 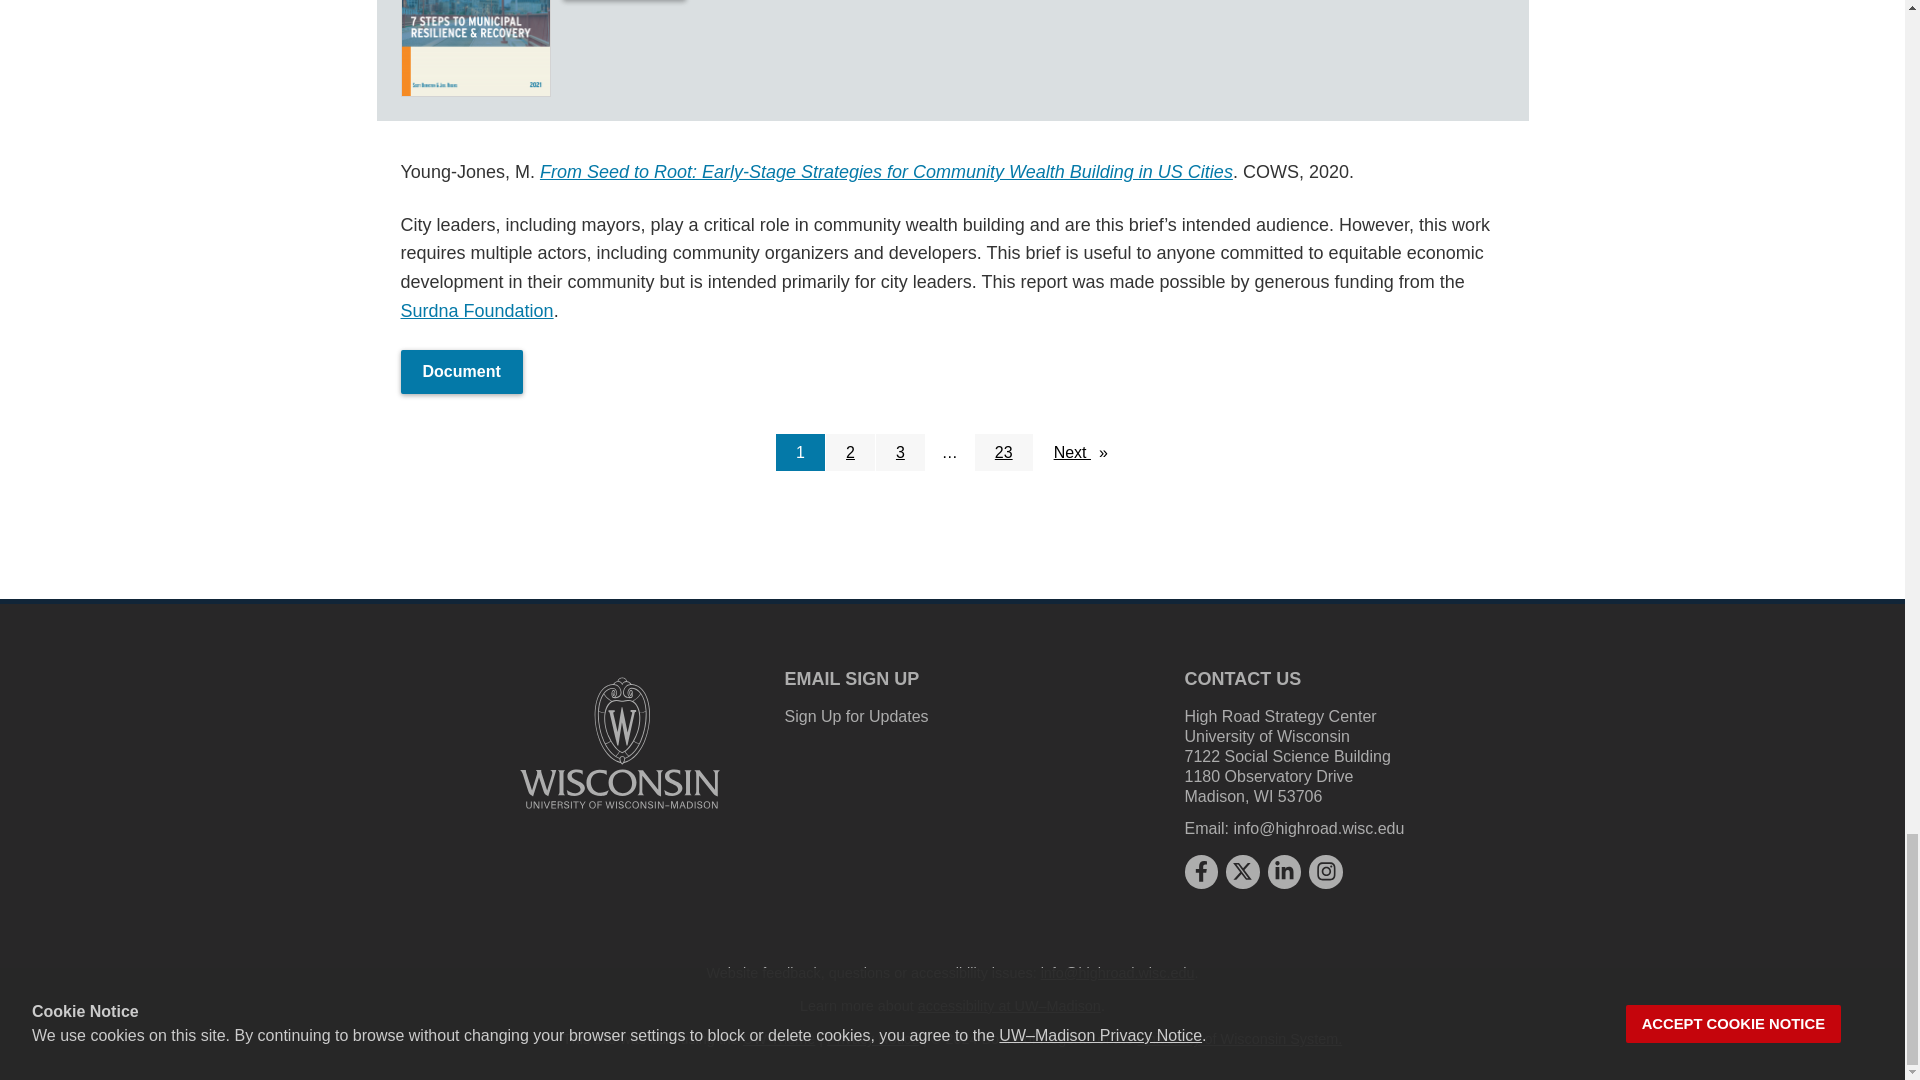 What do you see at coordinates (1200, 870) in the screenshot?
I see `facebook` at bounding box center [1200, 870].